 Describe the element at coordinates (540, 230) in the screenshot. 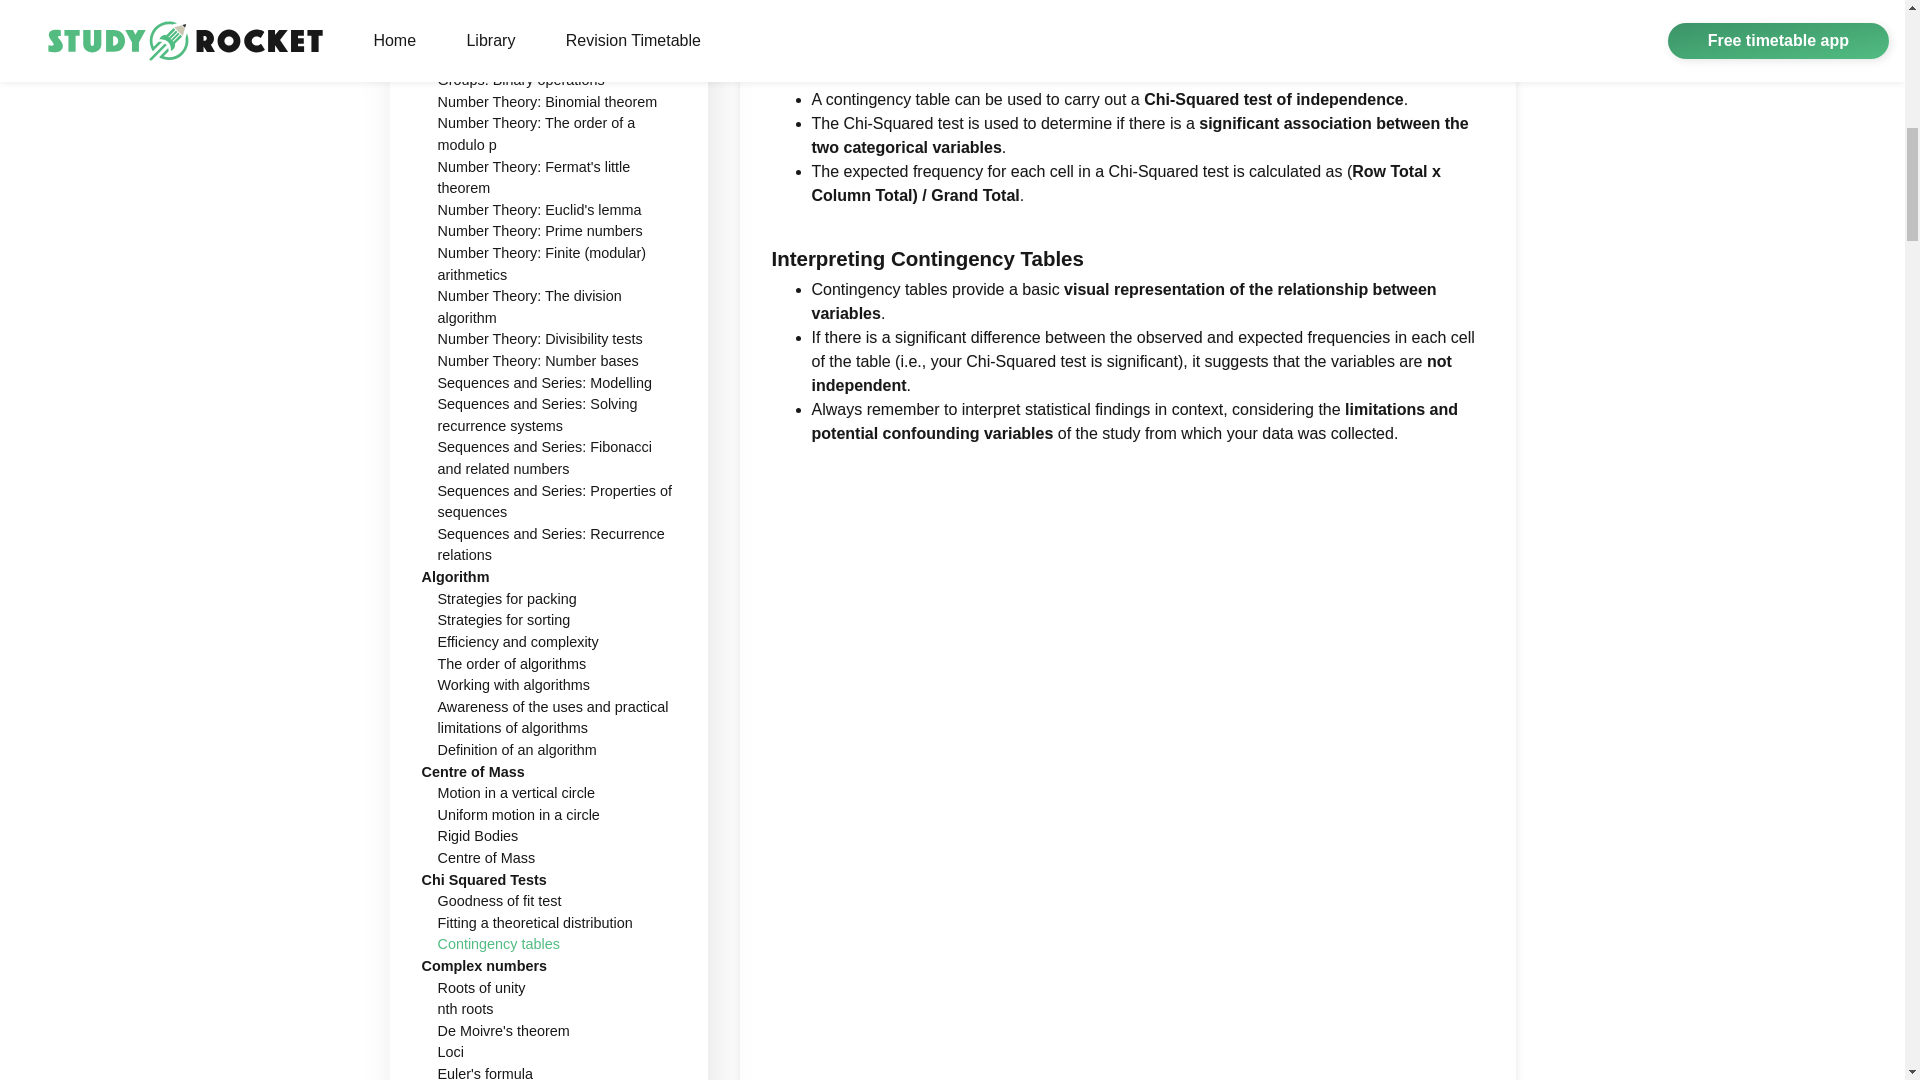

I see `Number Theory: Prime numbers` at that location.